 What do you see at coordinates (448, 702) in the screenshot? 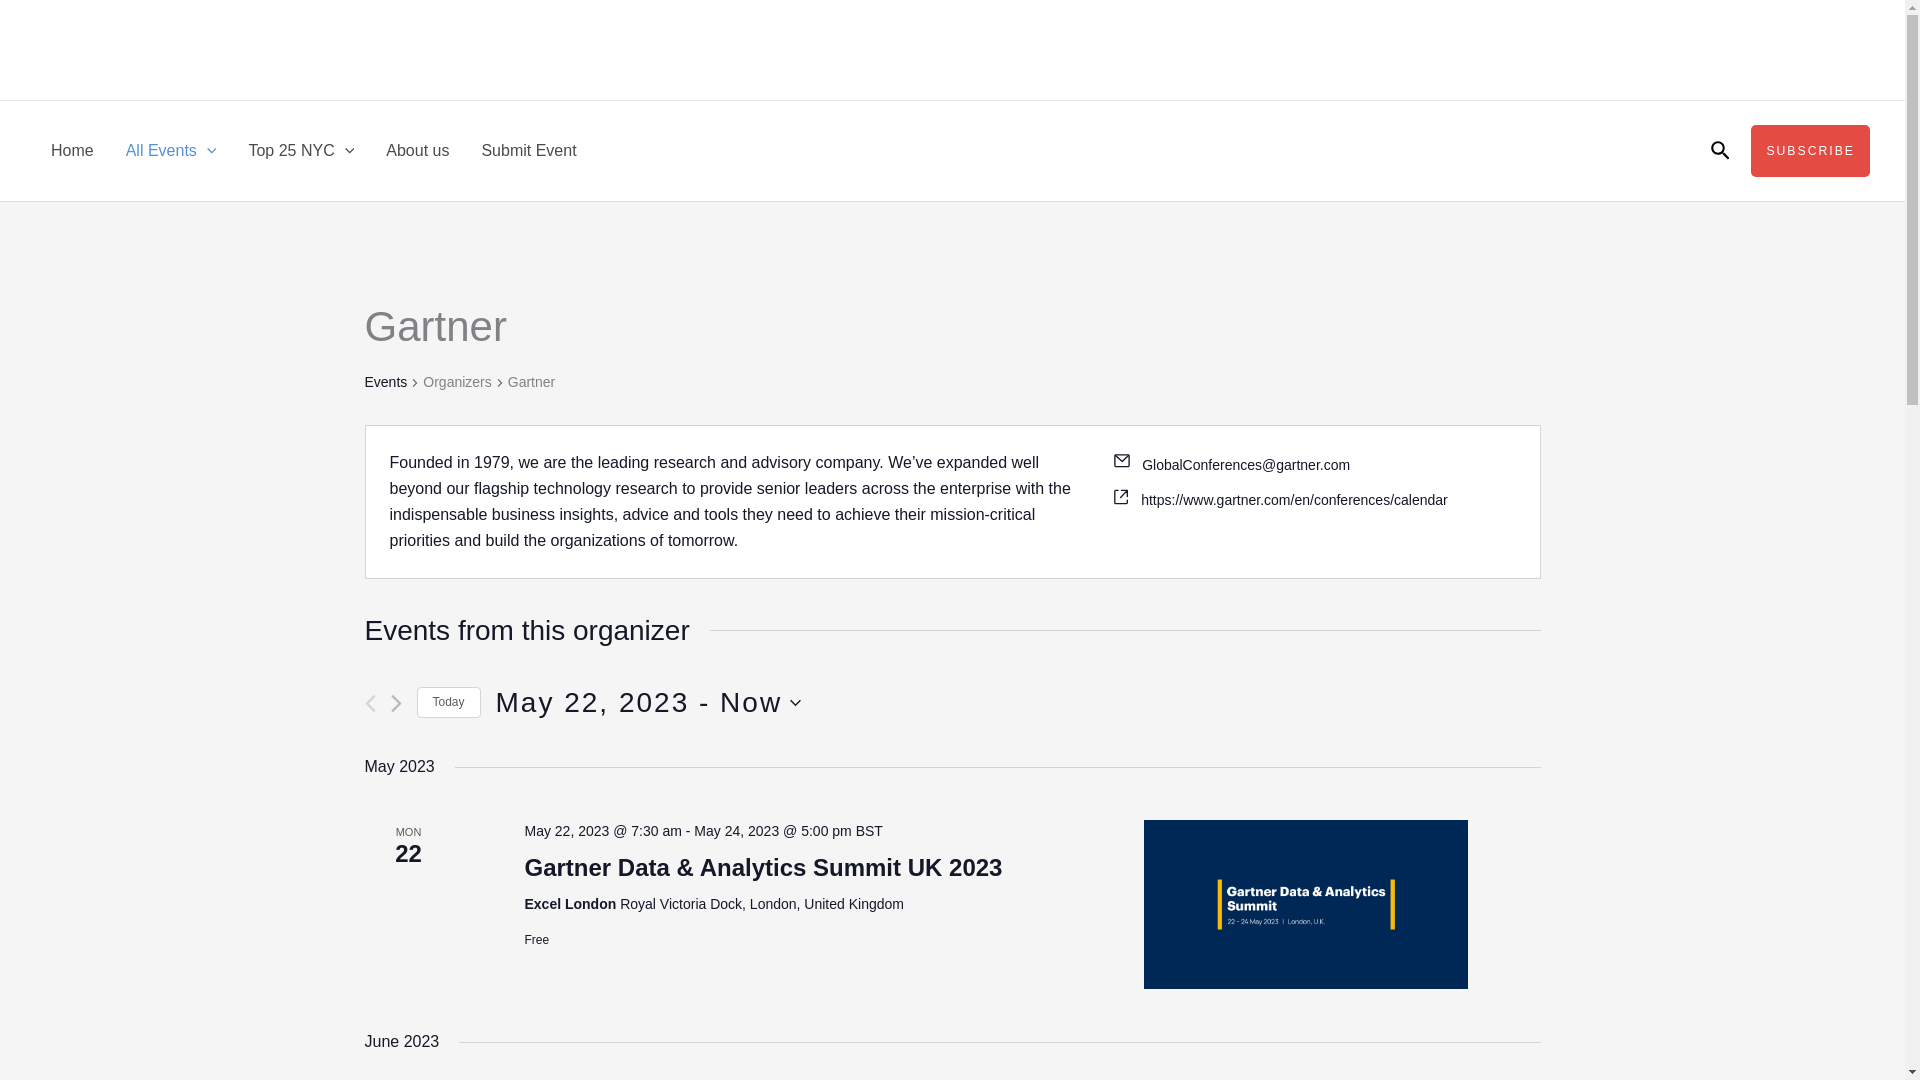
I see `Today` at bounding box center [448, 702].